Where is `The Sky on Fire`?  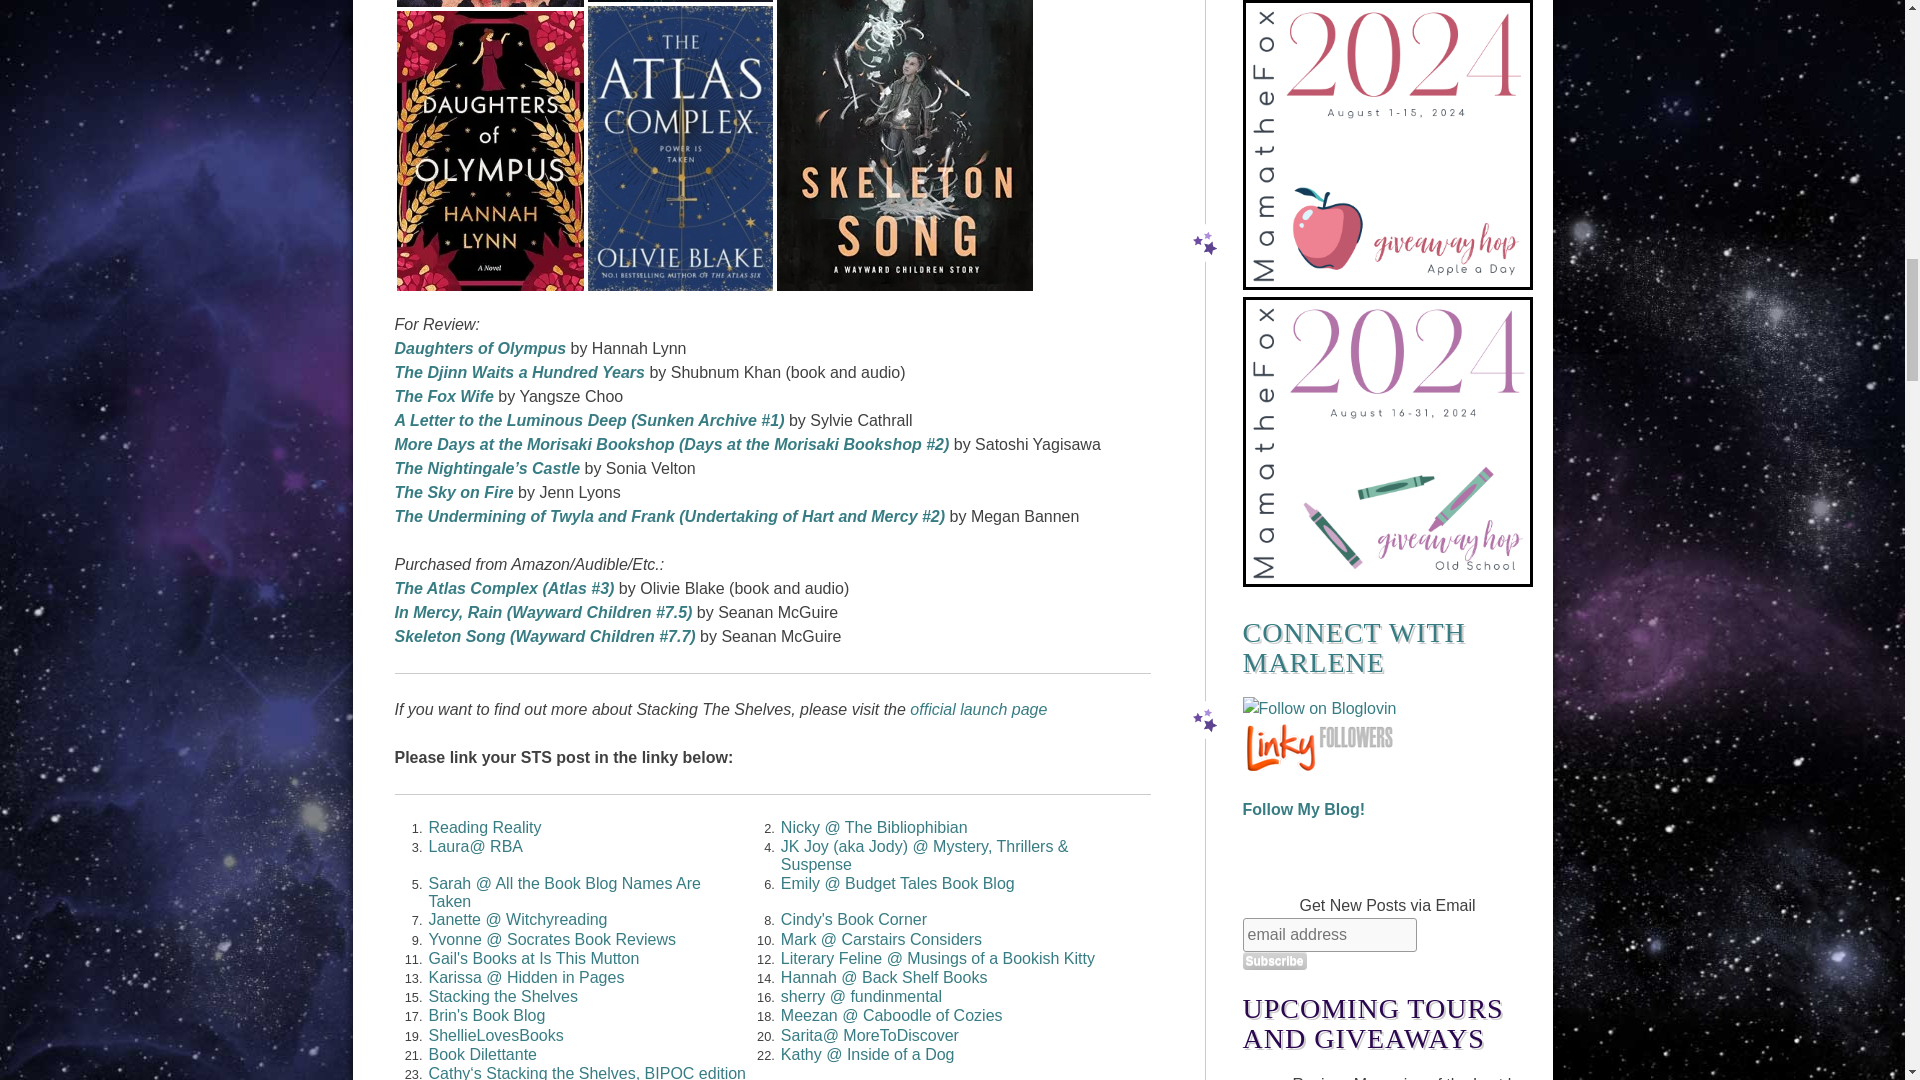
The Sky on Fire is located at coordinates (452, 492).